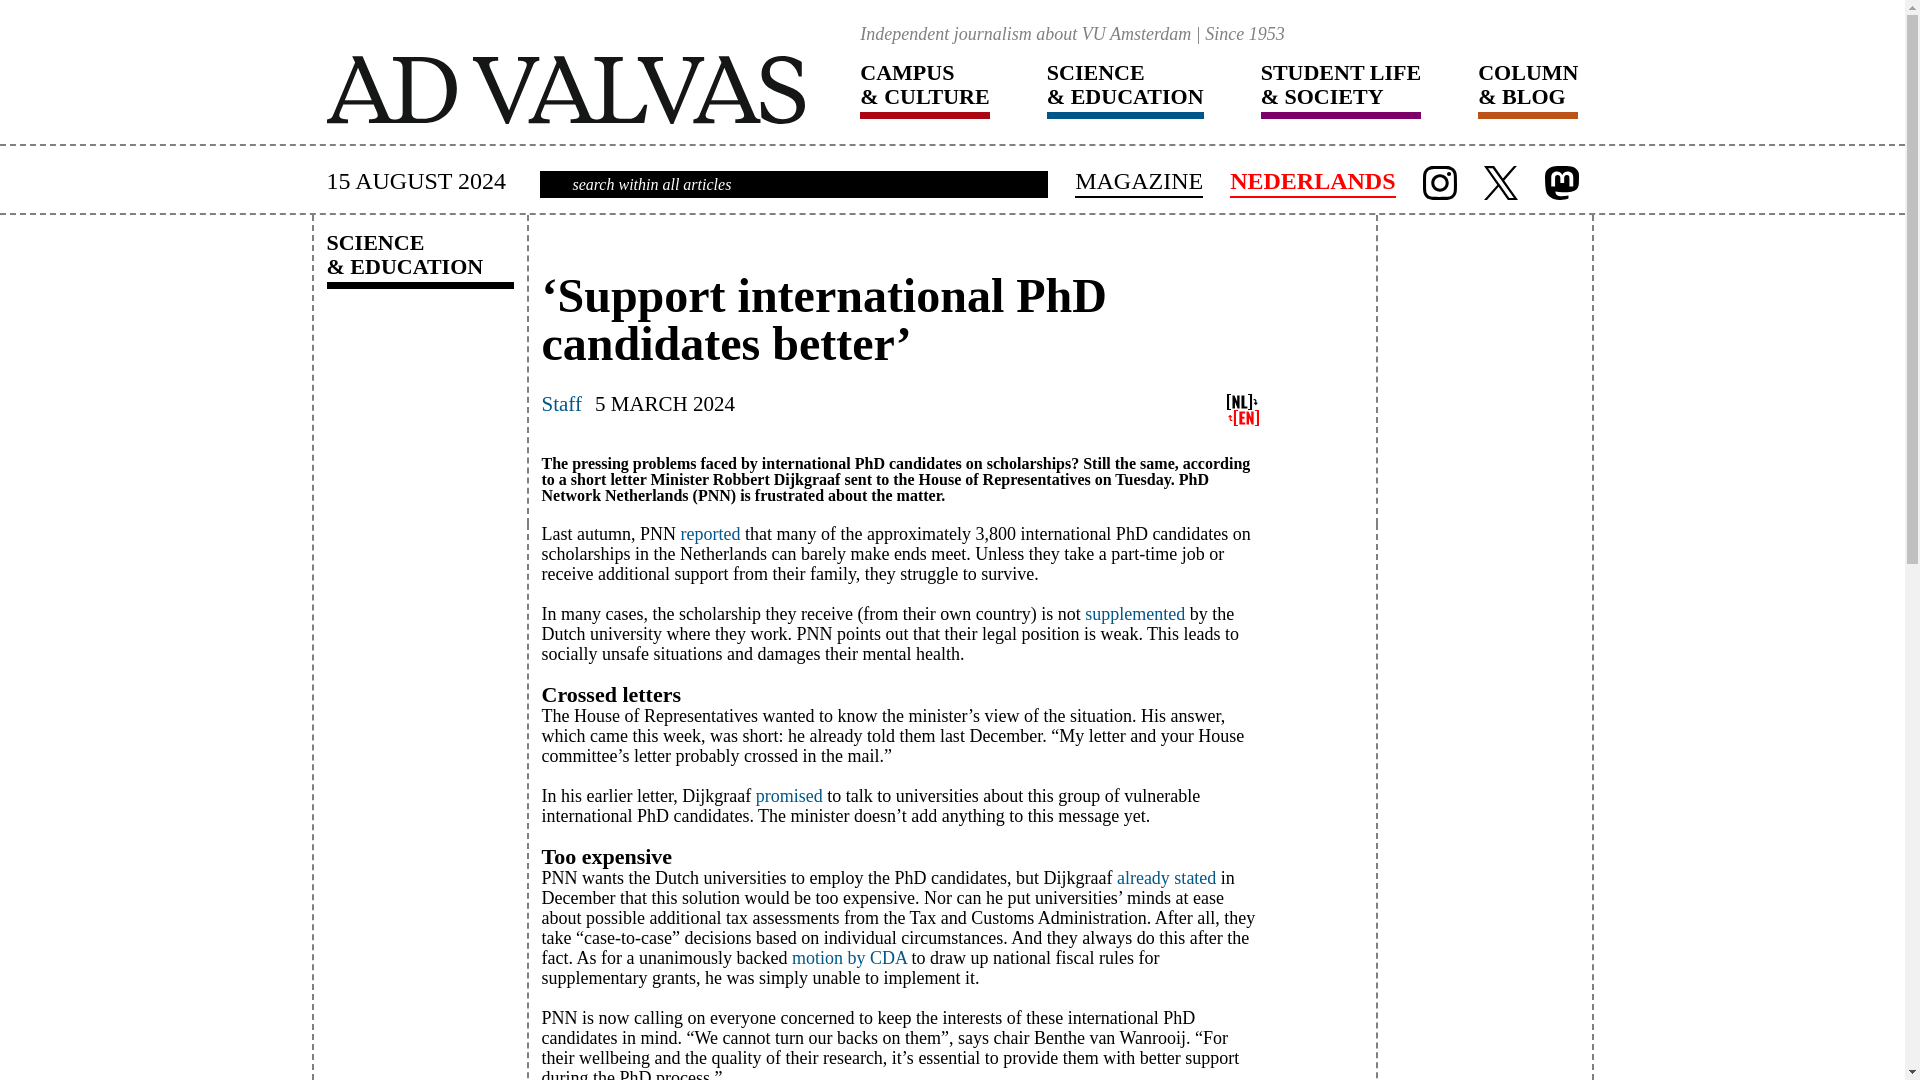 The width and height of the screenshot is (1920, 1080). Describe the element at coordinates (561, 412) in the screenshot. I see `Staff` at that location.